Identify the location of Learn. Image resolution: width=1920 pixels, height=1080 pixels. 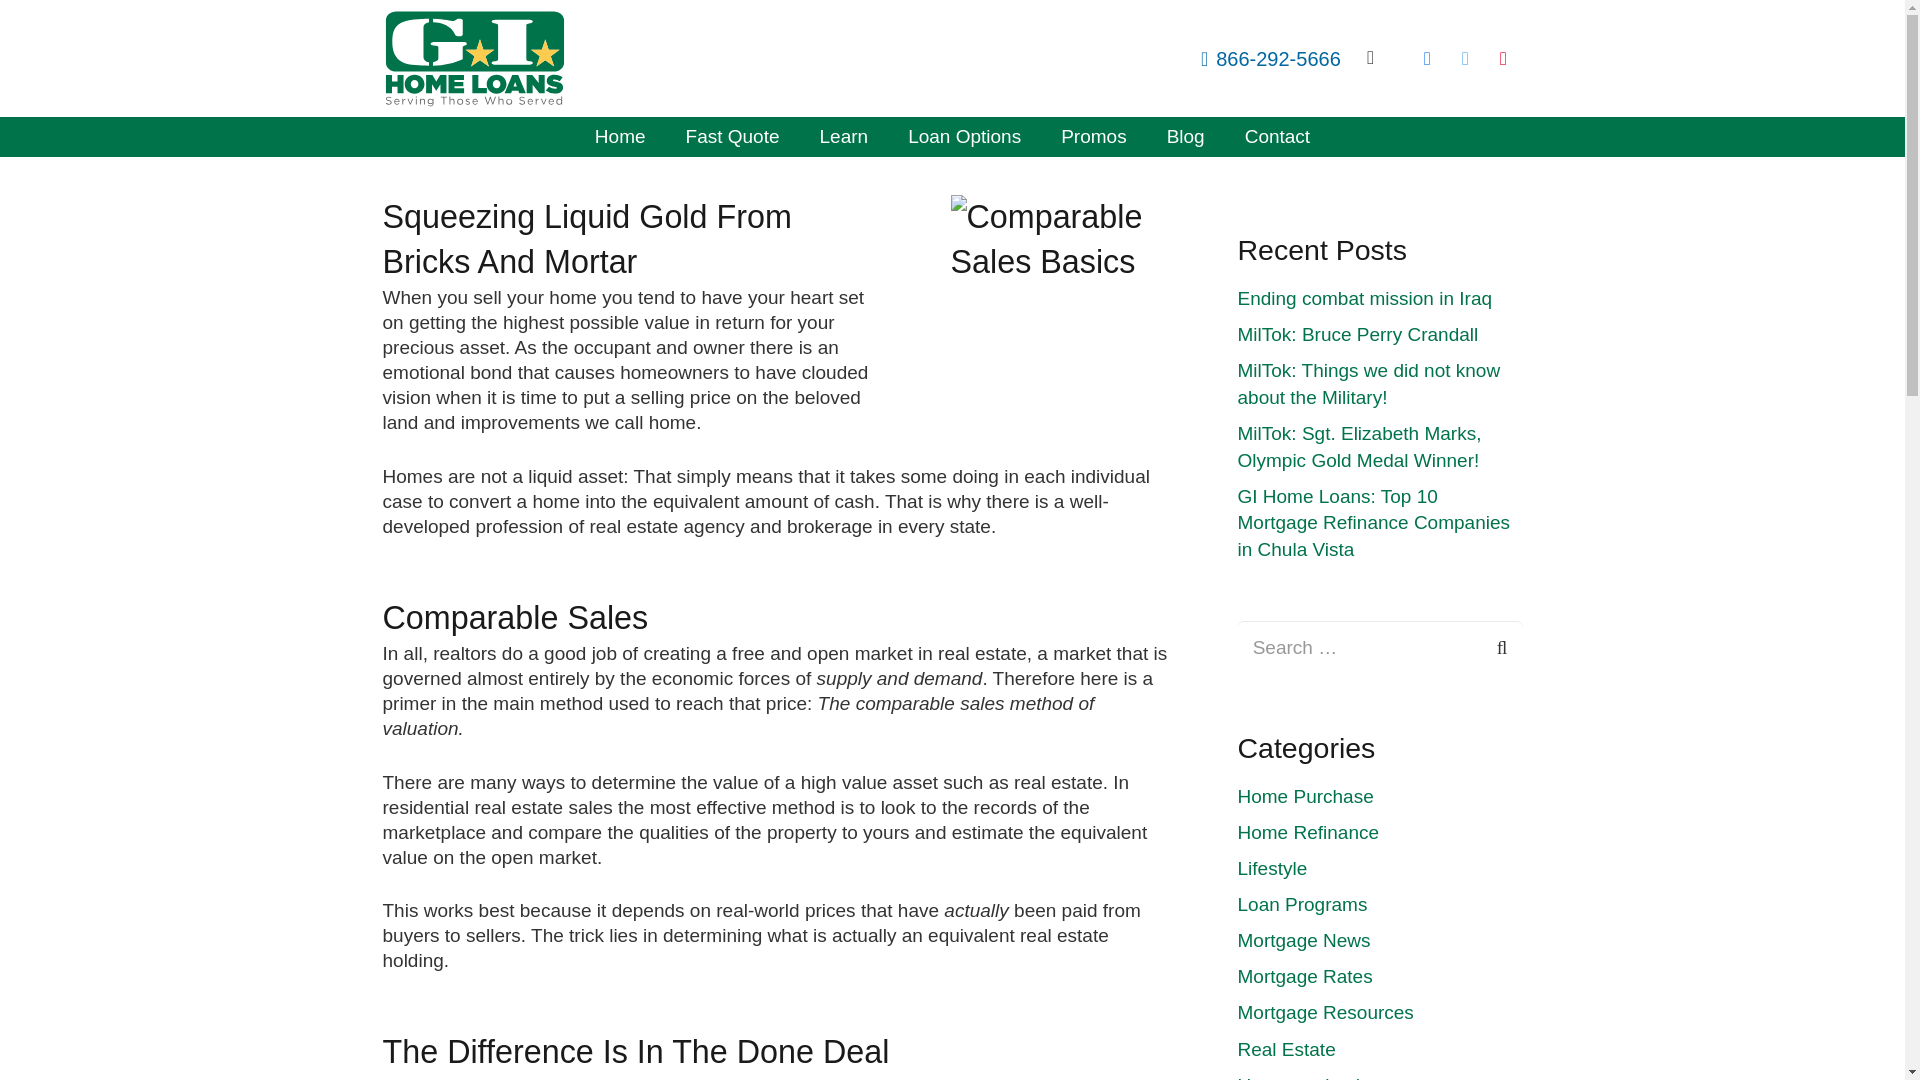
(844, 136).